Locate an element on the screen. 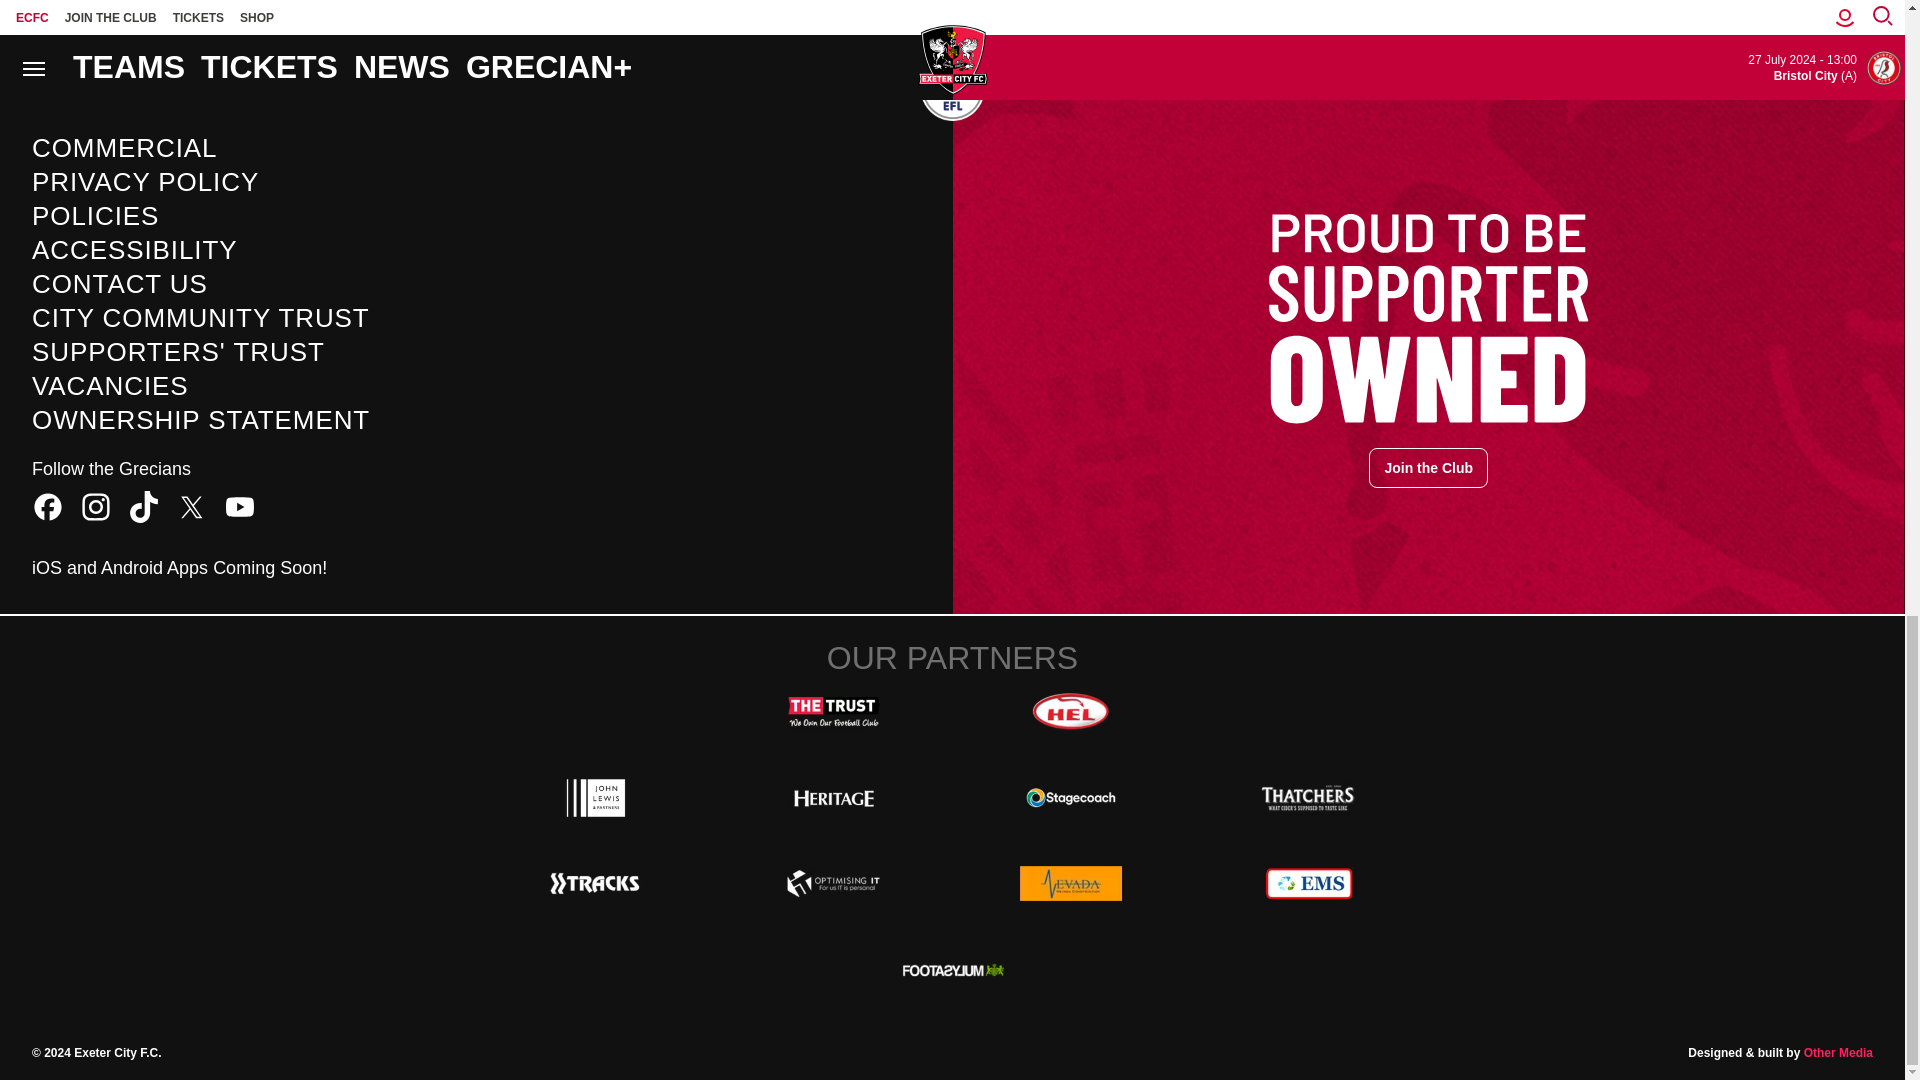 This screenshot has height=1080, width=1920. EMS is located at coordinates (1308, 884).